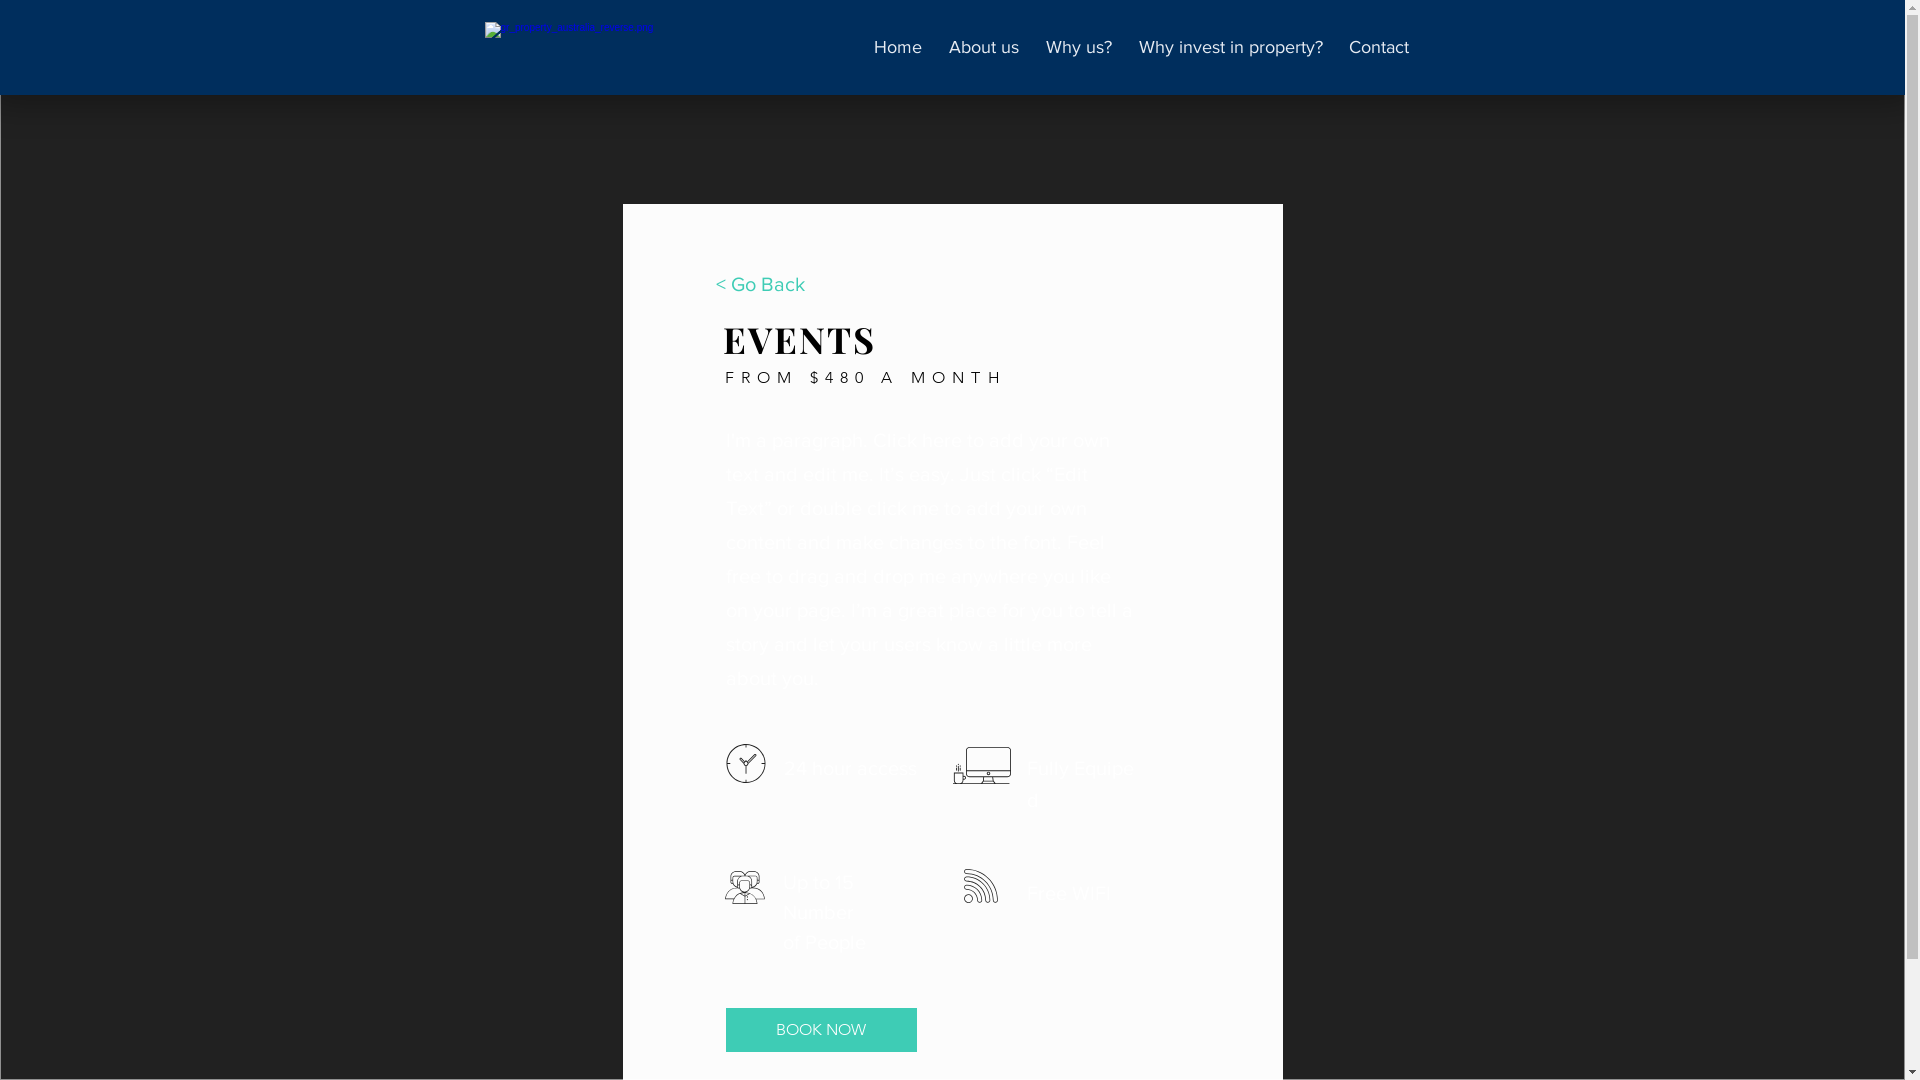 This screenshot has width=1920, height=1080. I want to click on Why invest in property?, so click(1228, 48).